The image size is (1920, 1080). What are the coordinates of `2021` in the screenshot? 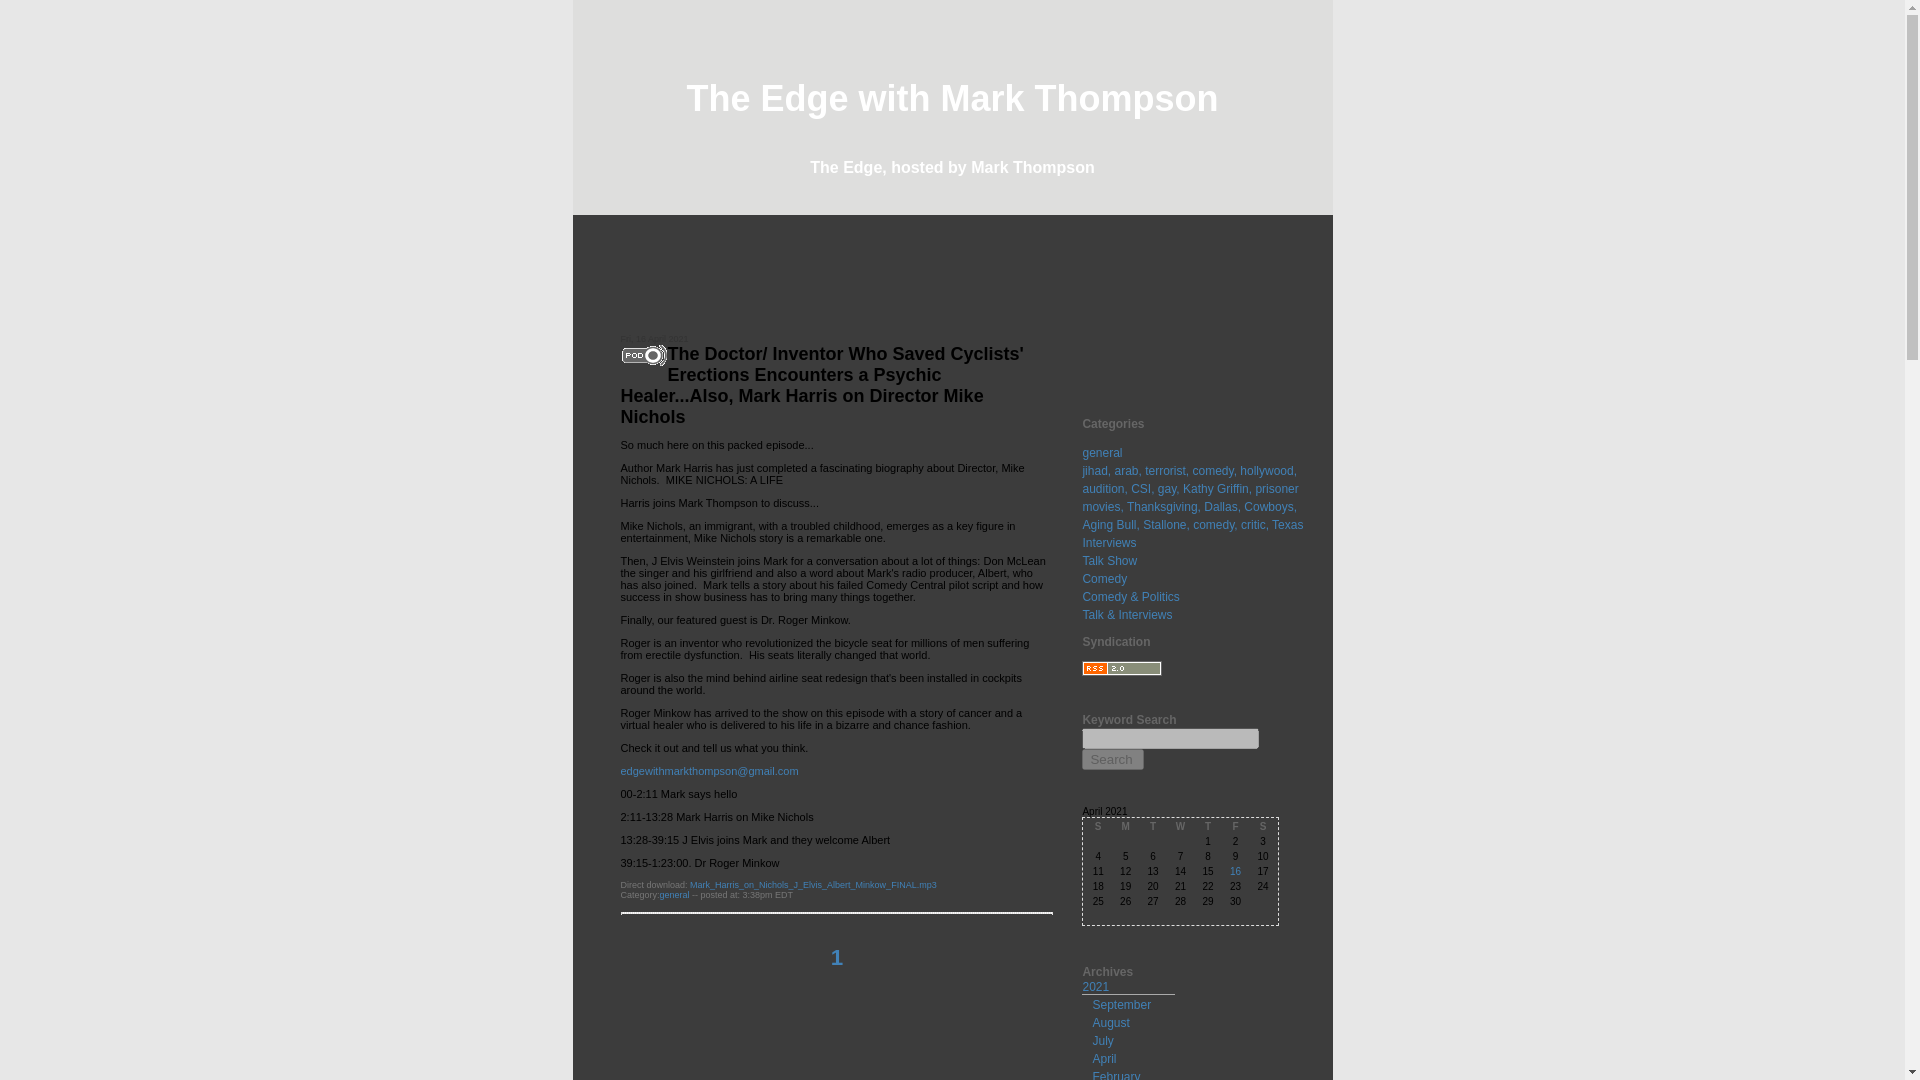 It's located at (1096, 986).